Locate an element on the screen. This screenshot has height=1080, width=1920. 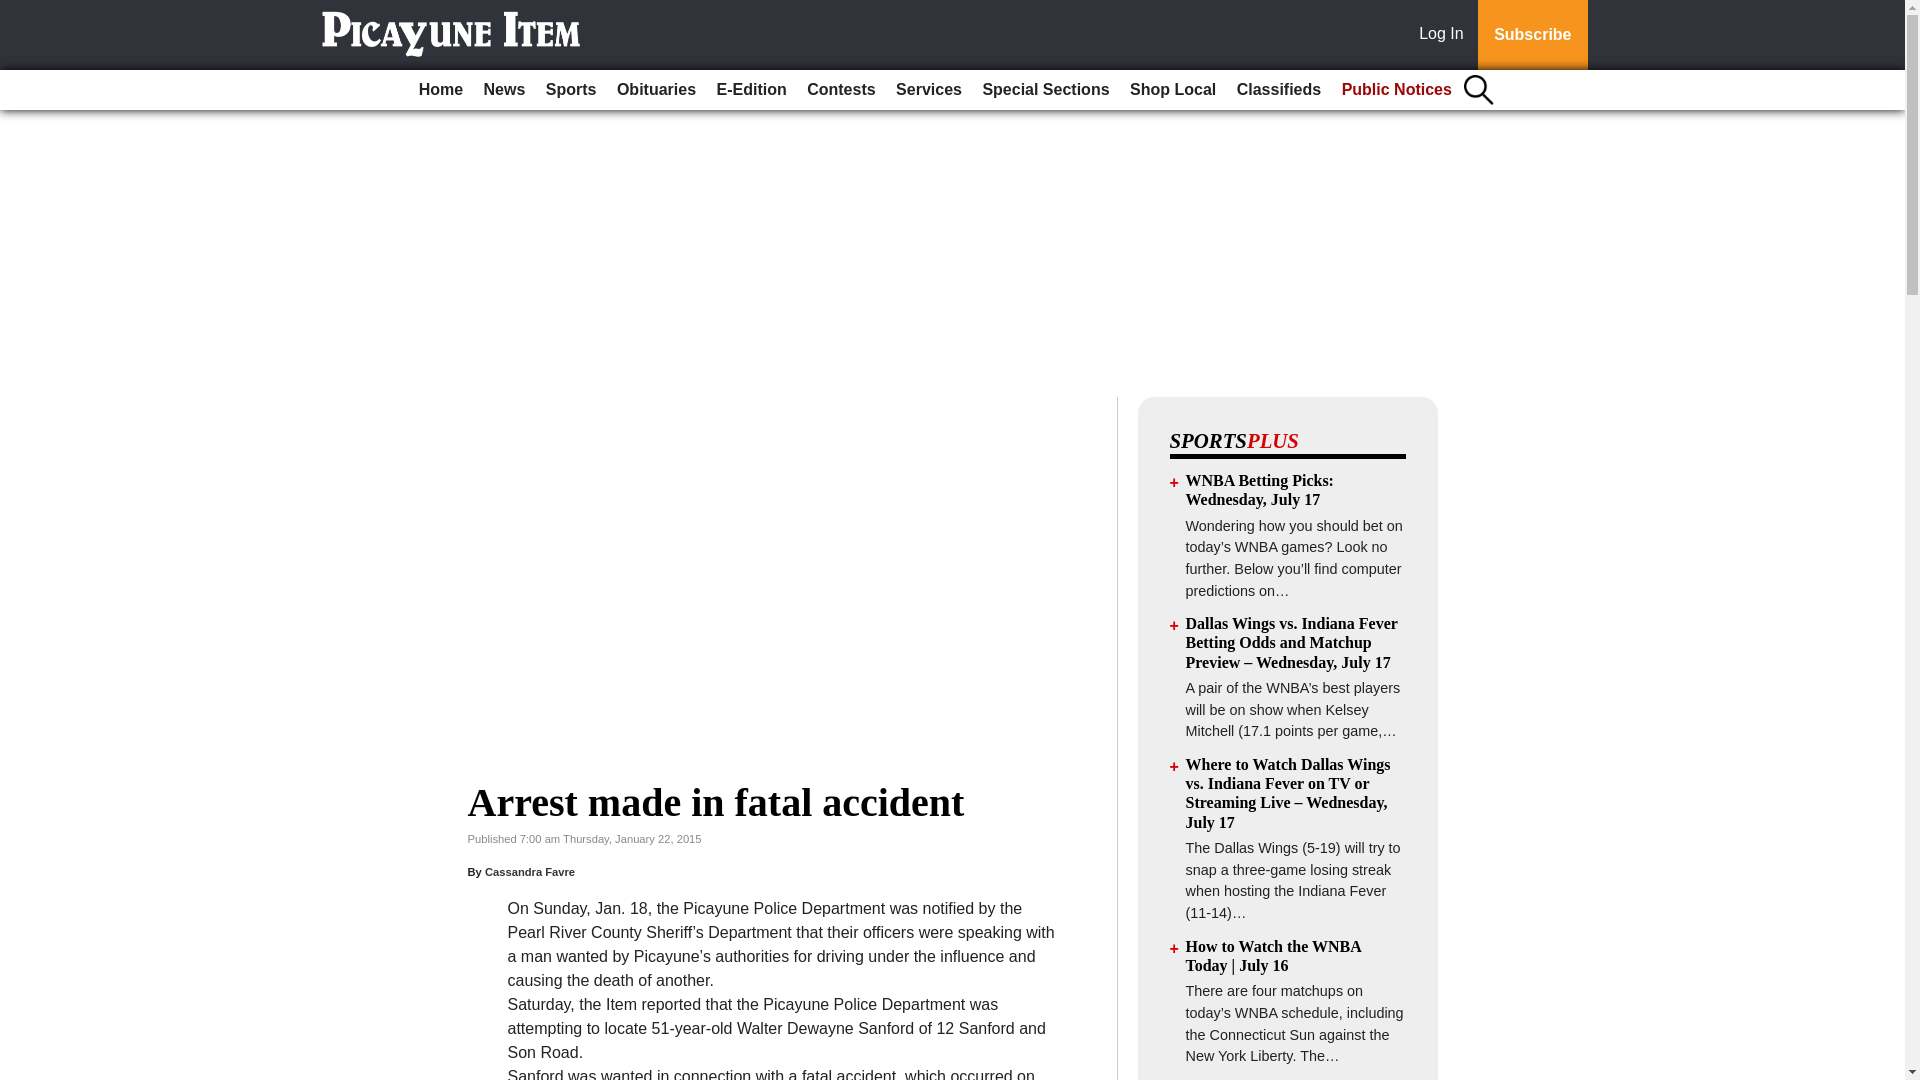
Log In is located at coordinates (1445, 35).